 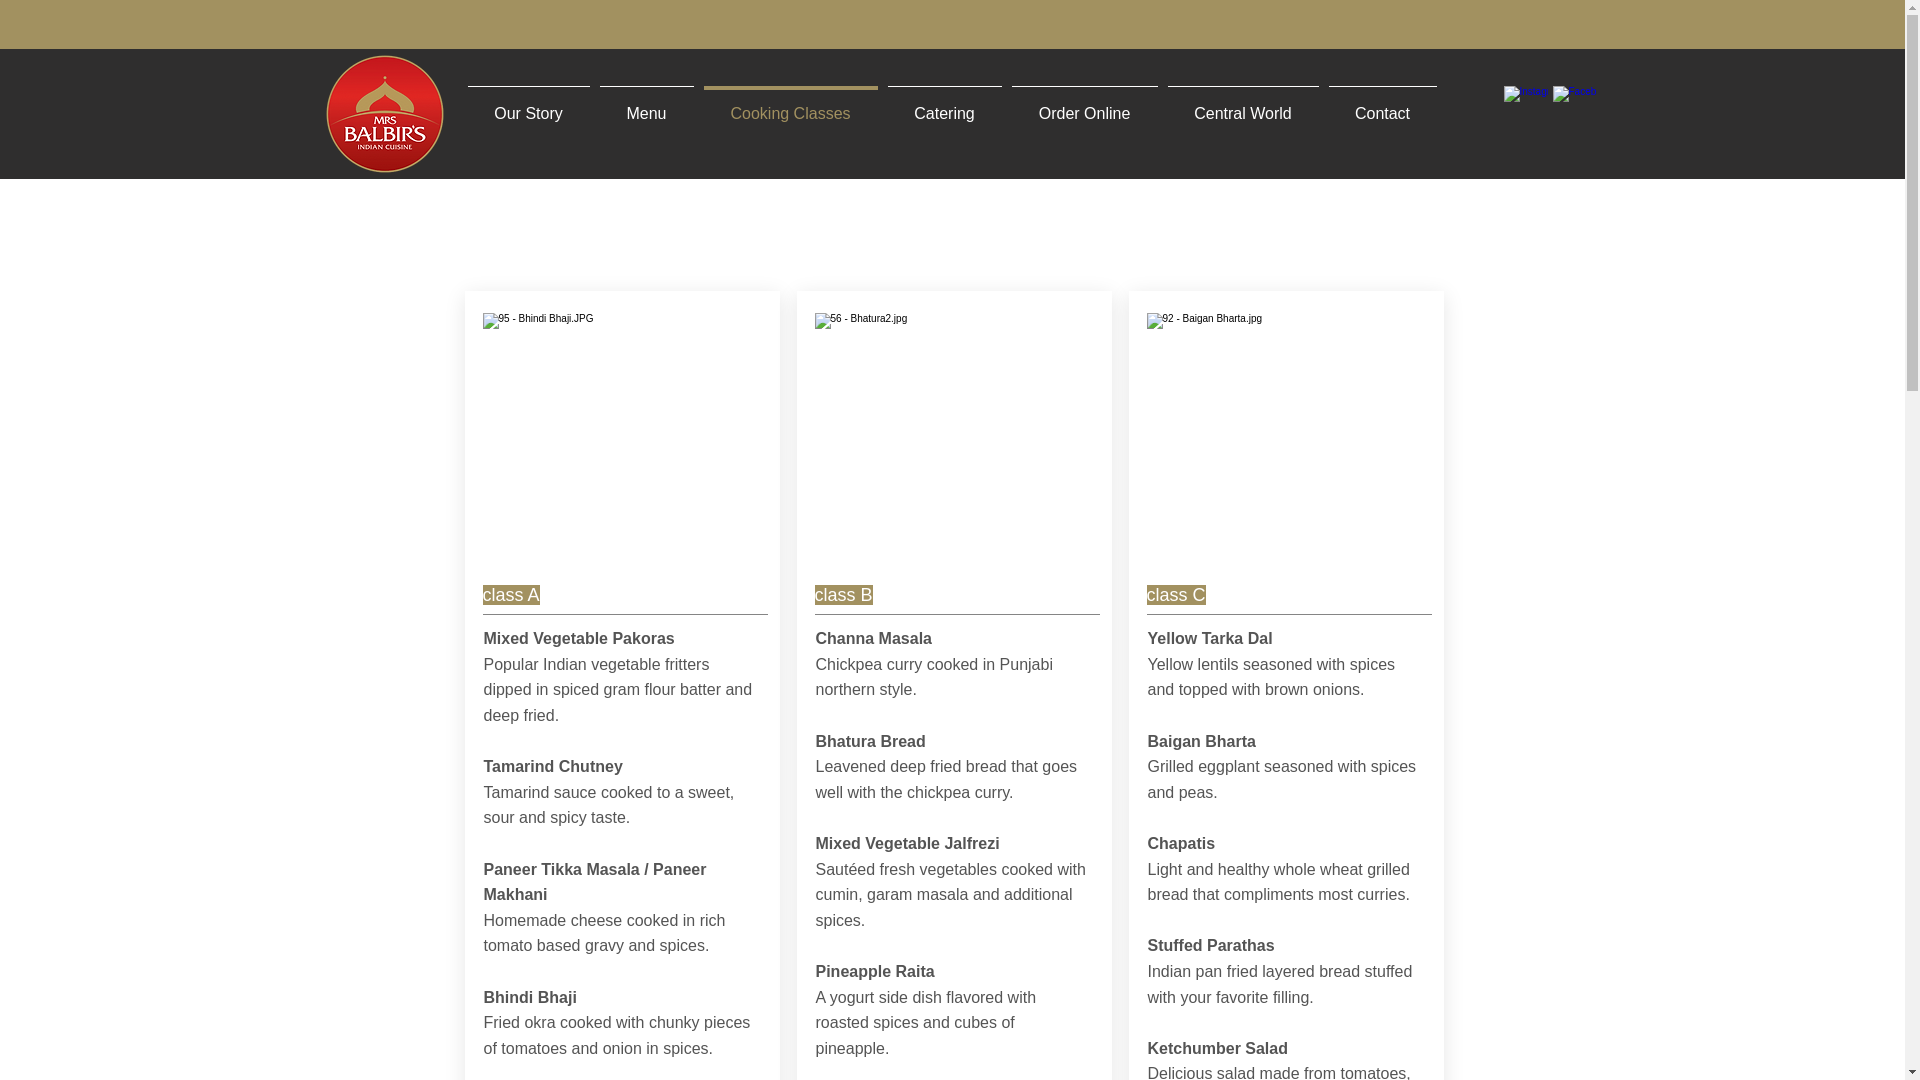 What do you see at coordinates (1242, 105) in the screenshot?
I see `Central World` at bounding box center [1242, 105].